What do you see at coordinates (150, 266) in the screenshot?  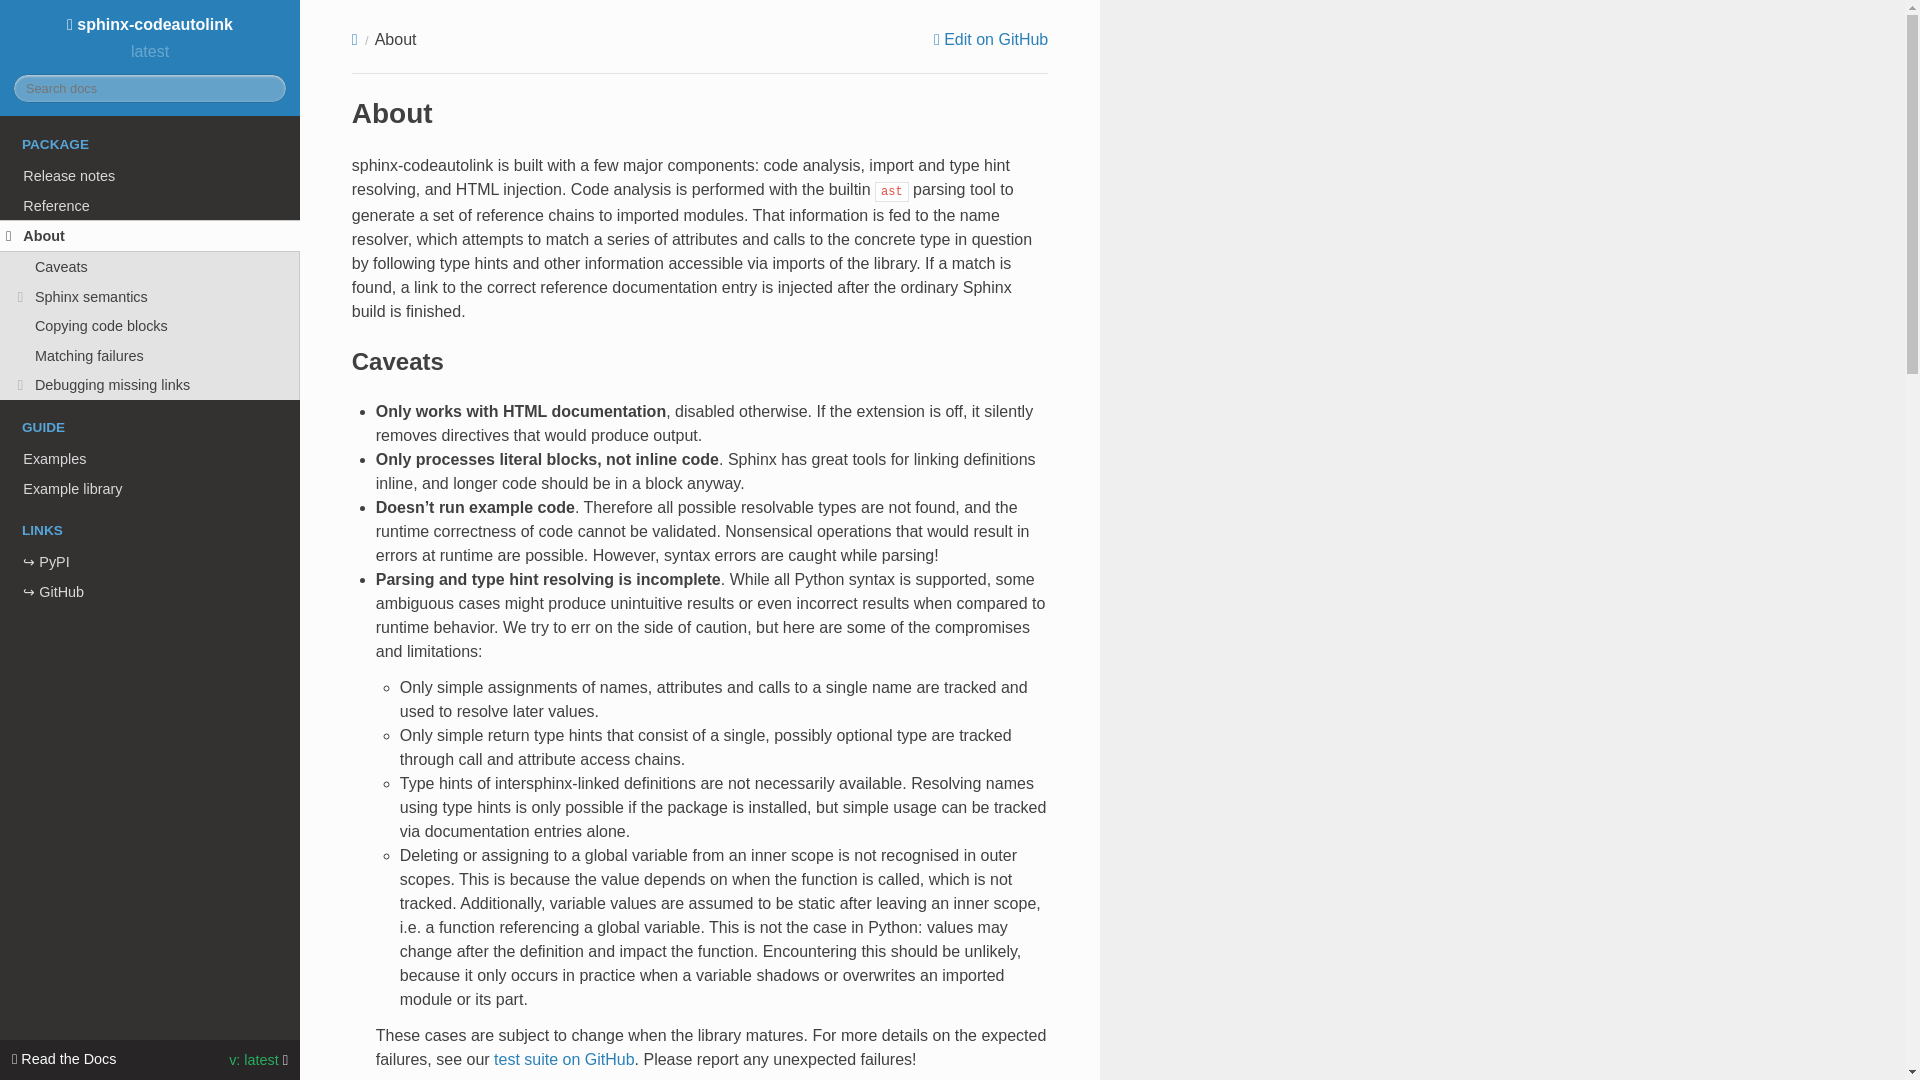 I see `Caveats` at bounding box center [150, 266].